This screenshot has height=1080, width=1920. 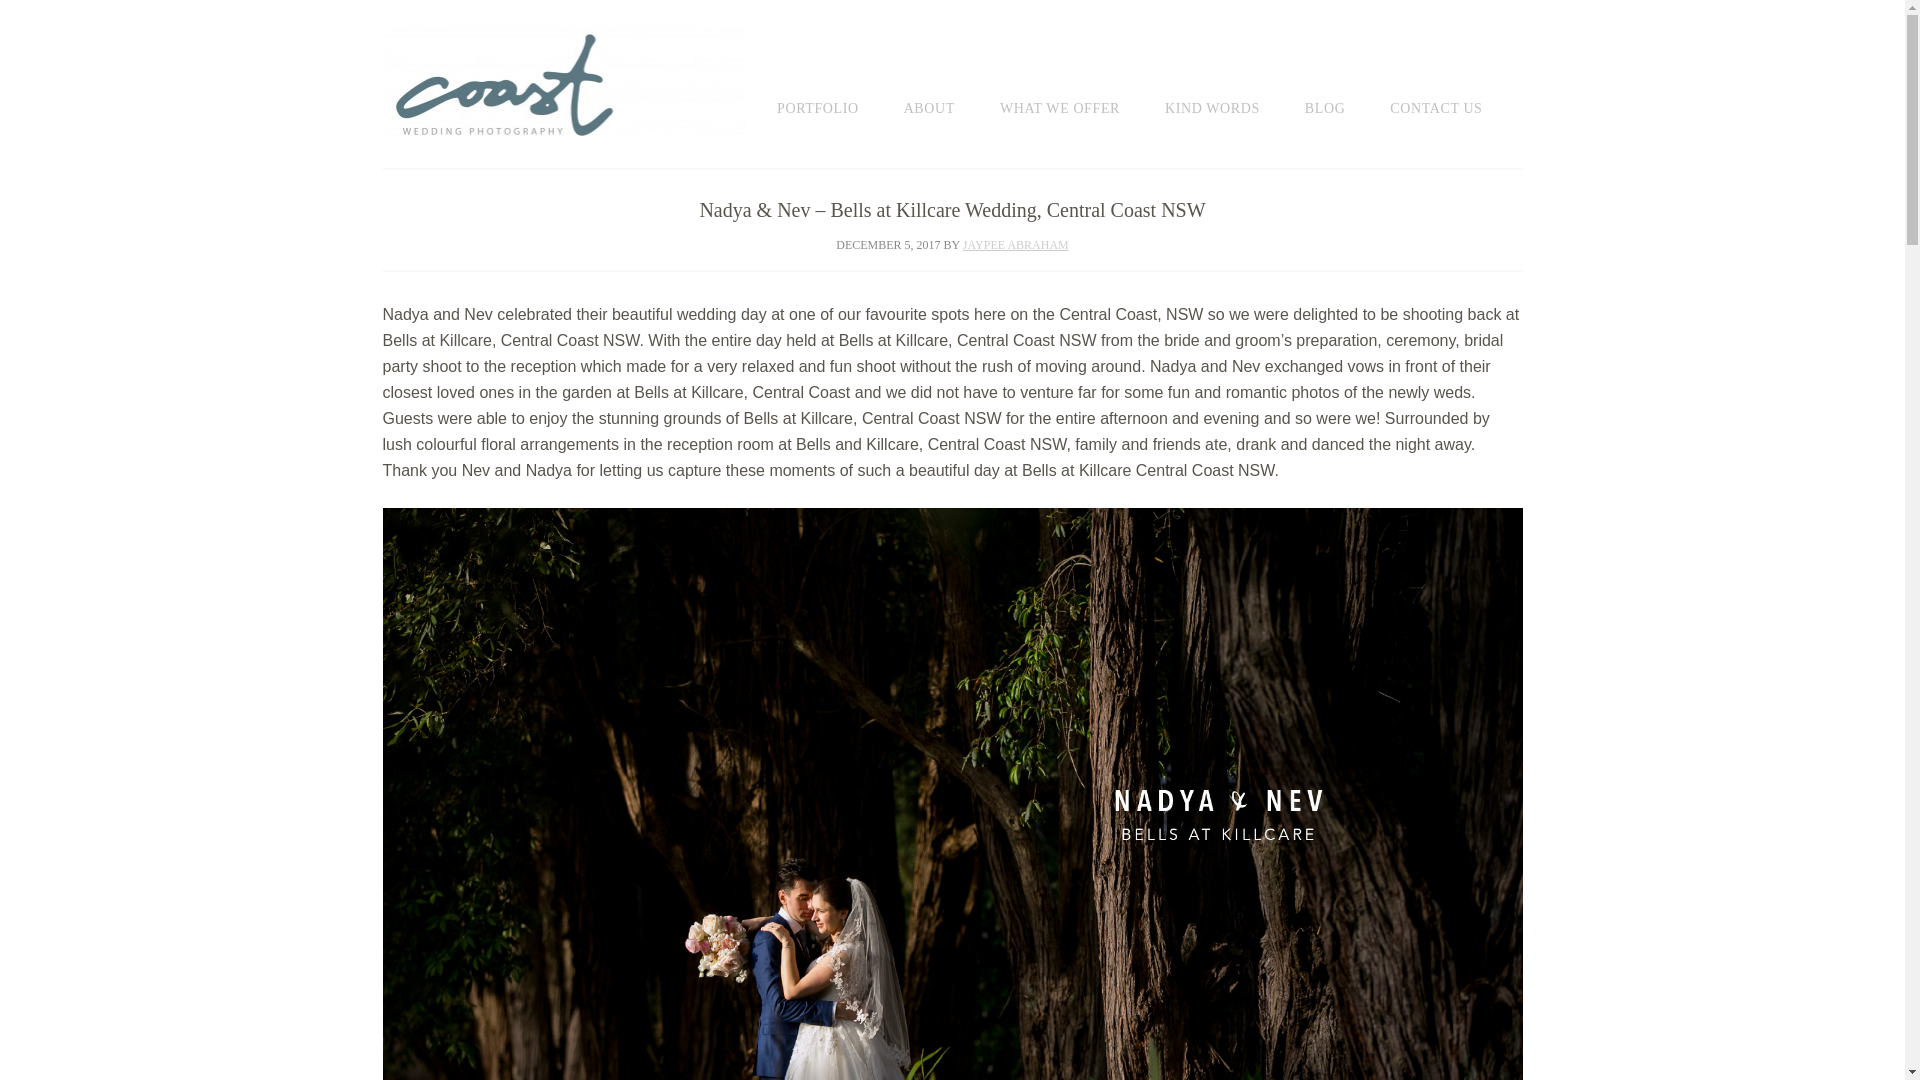 I want to click on CONTACT US, so click(x=1456, y=88).